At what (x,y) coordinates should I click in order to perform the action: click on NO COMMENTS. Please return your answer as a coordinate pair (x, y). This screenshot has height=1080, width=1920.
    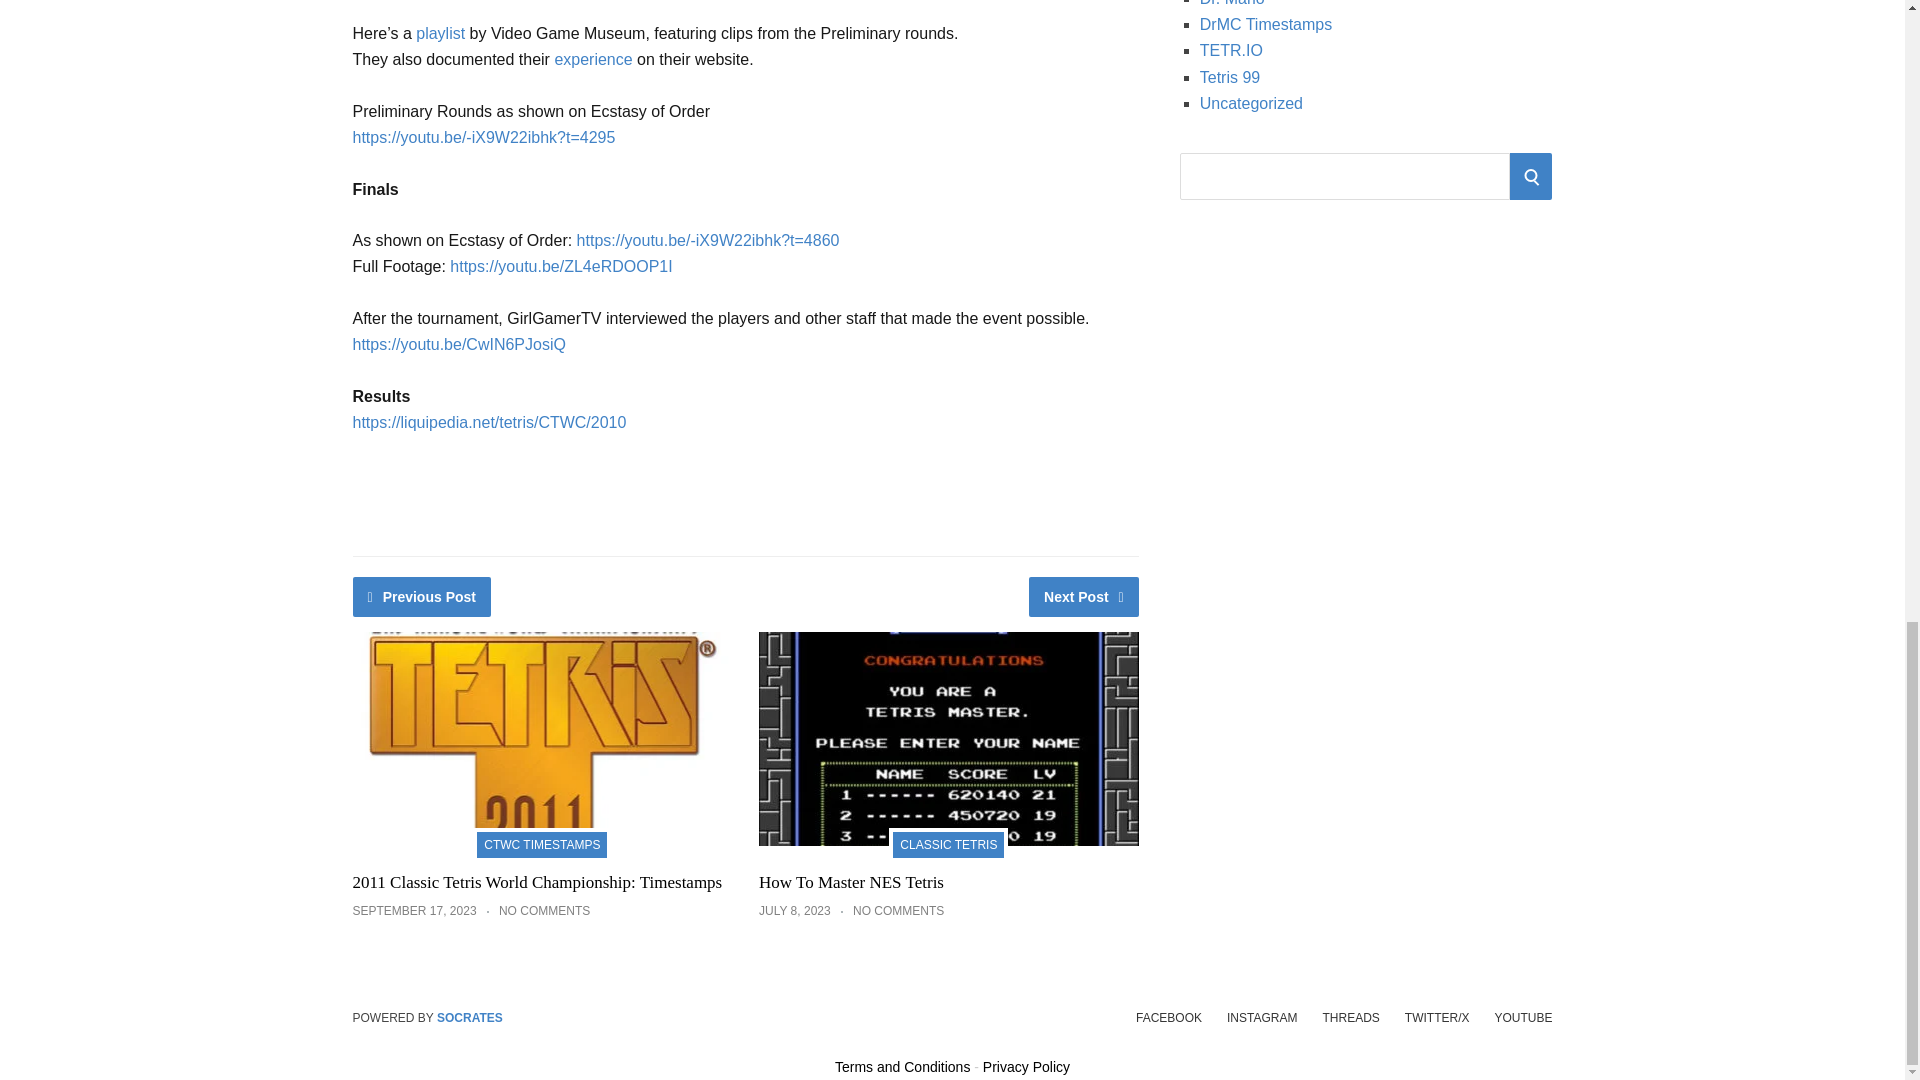
    Looking at the image, I should click on (544, 910).